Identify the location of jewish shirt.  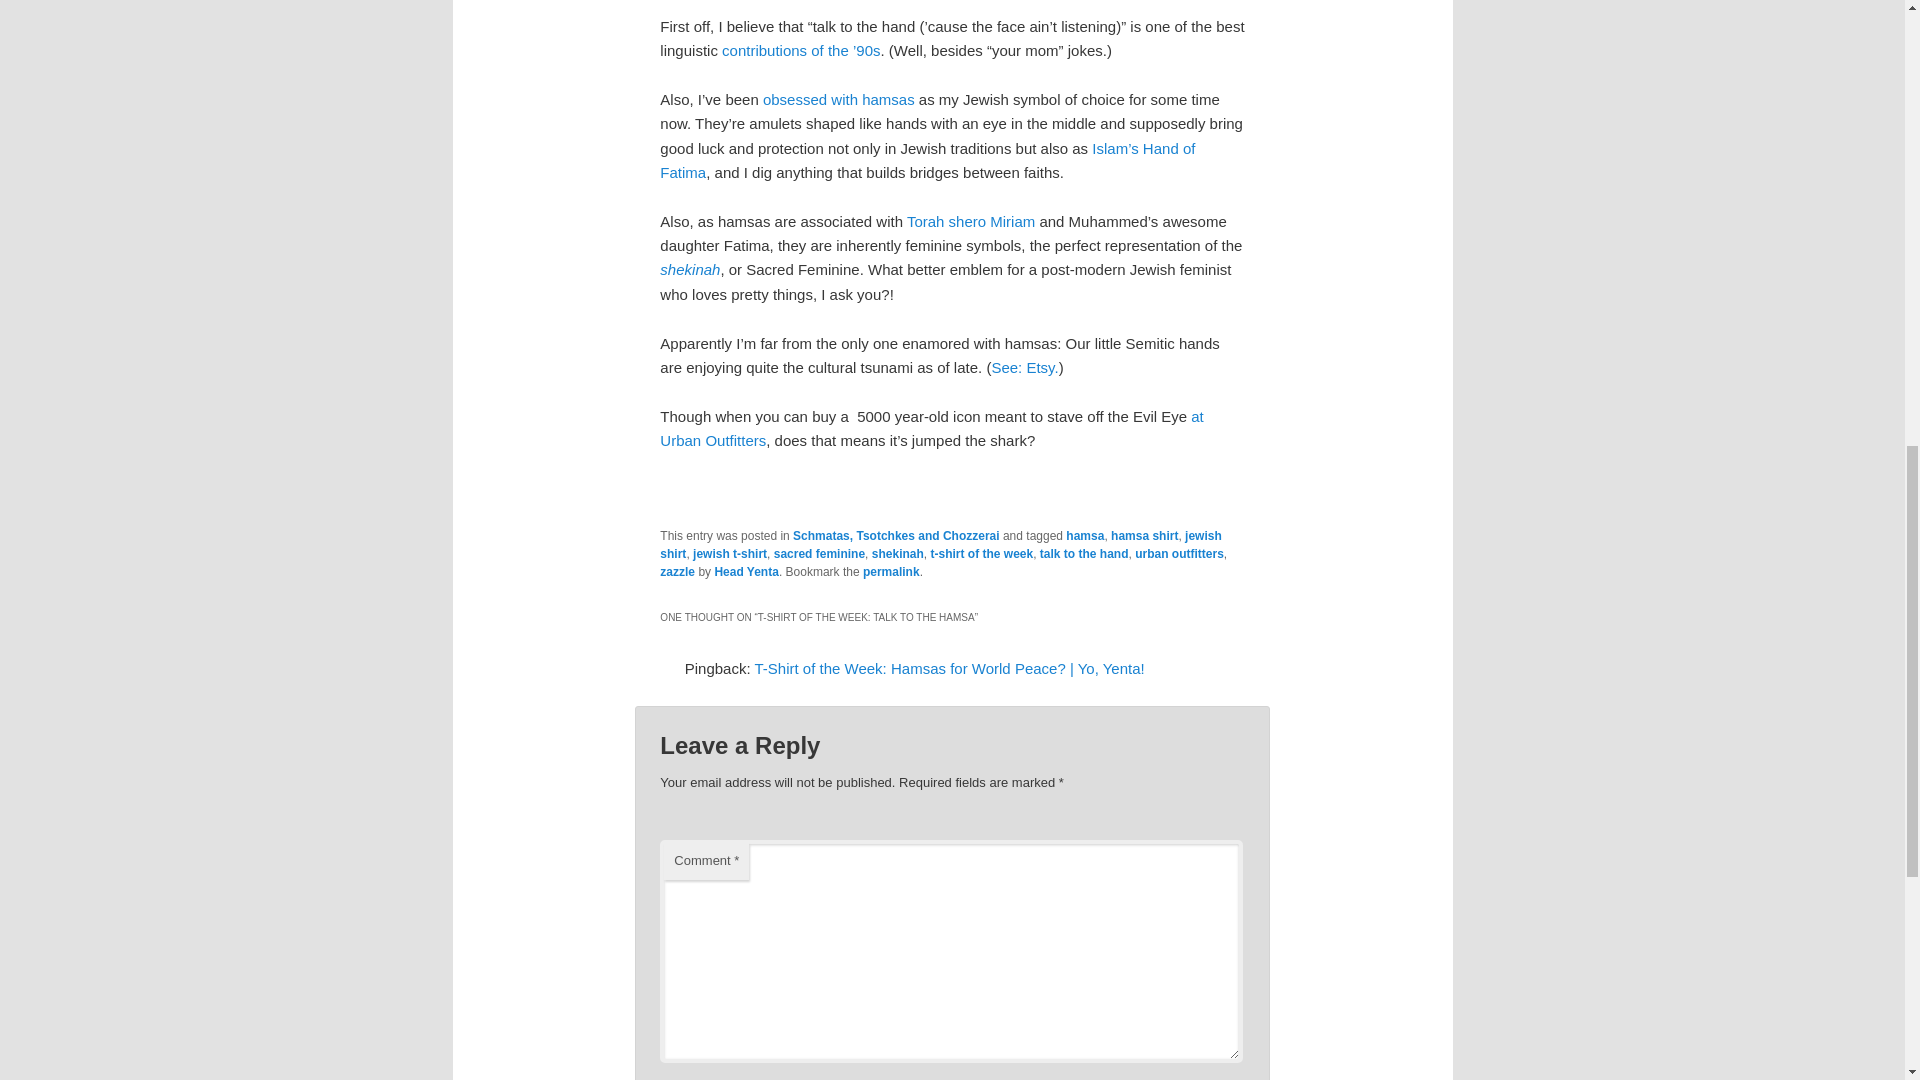
(940, 544).